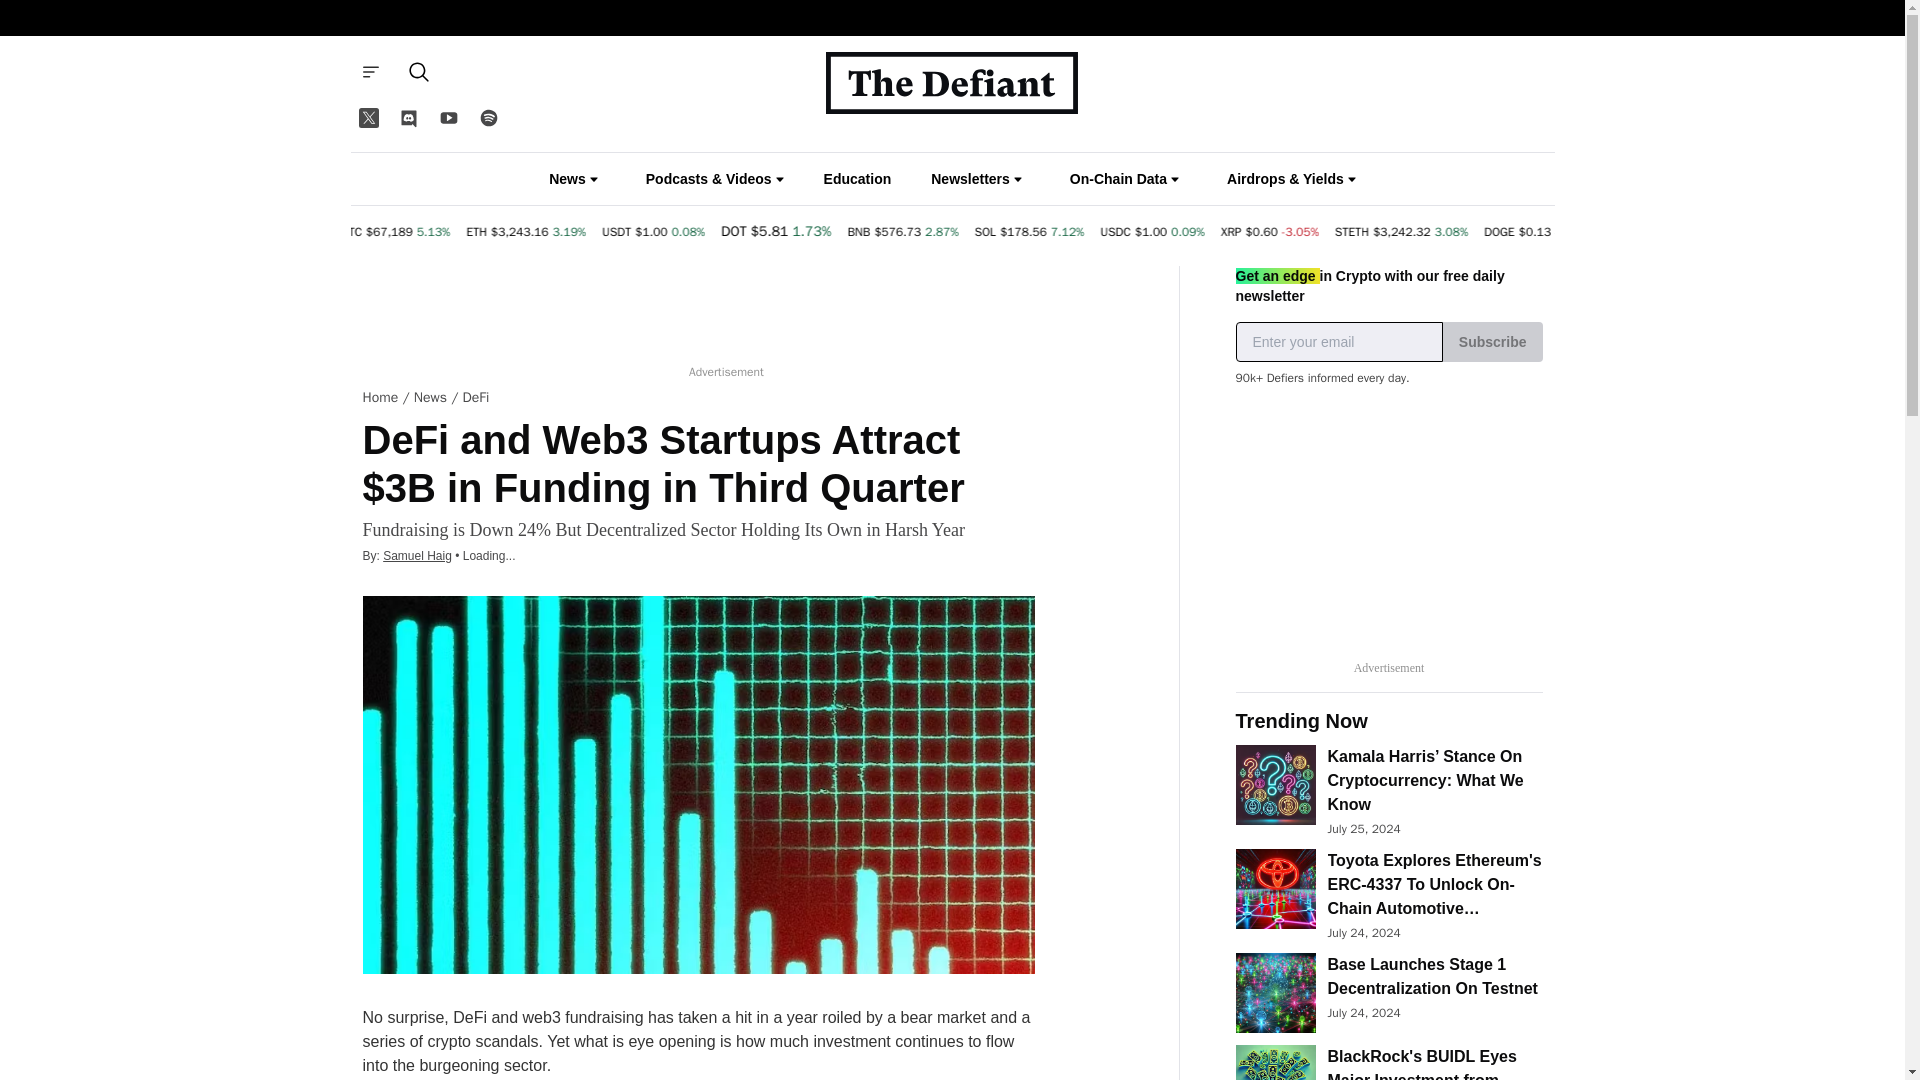  Describe the element at coordinates (976, 178) in the screenshot. I see `Newsletters` at that location.